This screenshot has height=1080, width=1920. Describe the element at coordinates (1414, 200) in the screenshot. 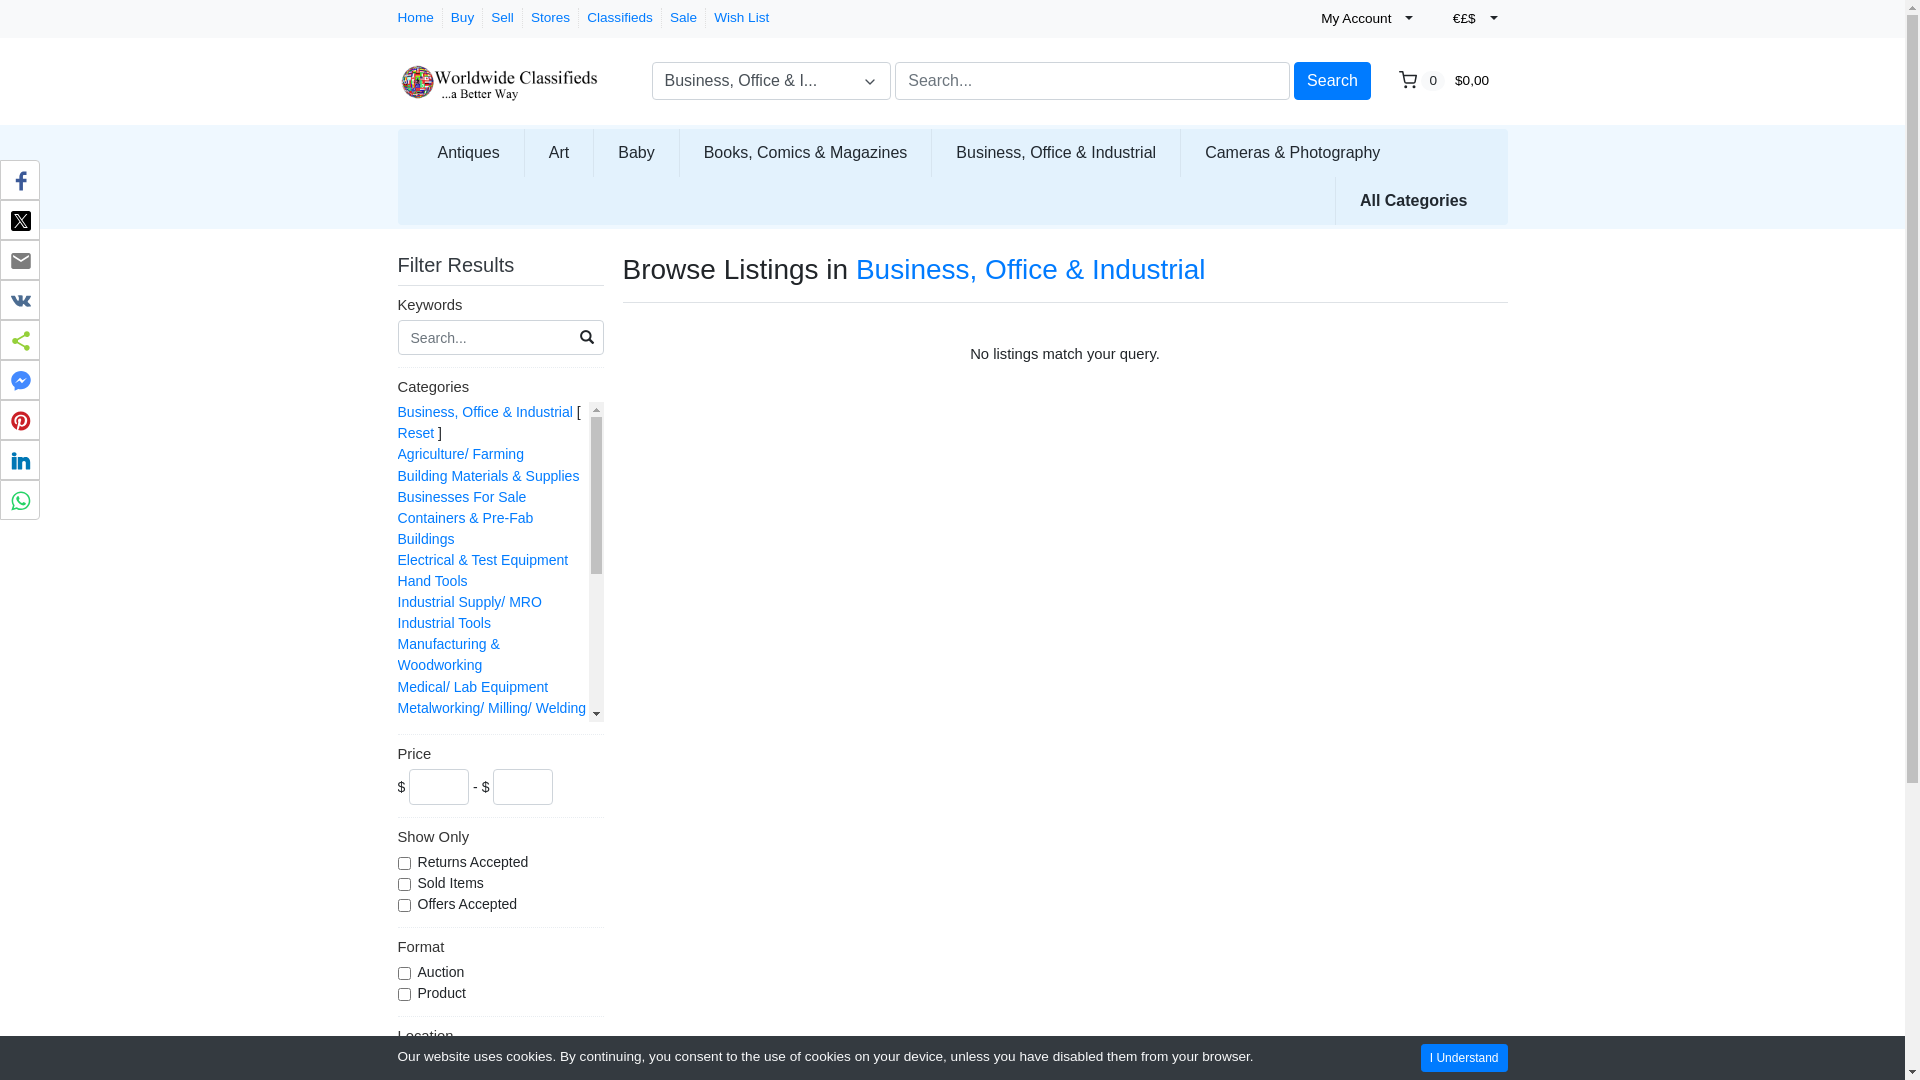

I see `All Categories` at that location.